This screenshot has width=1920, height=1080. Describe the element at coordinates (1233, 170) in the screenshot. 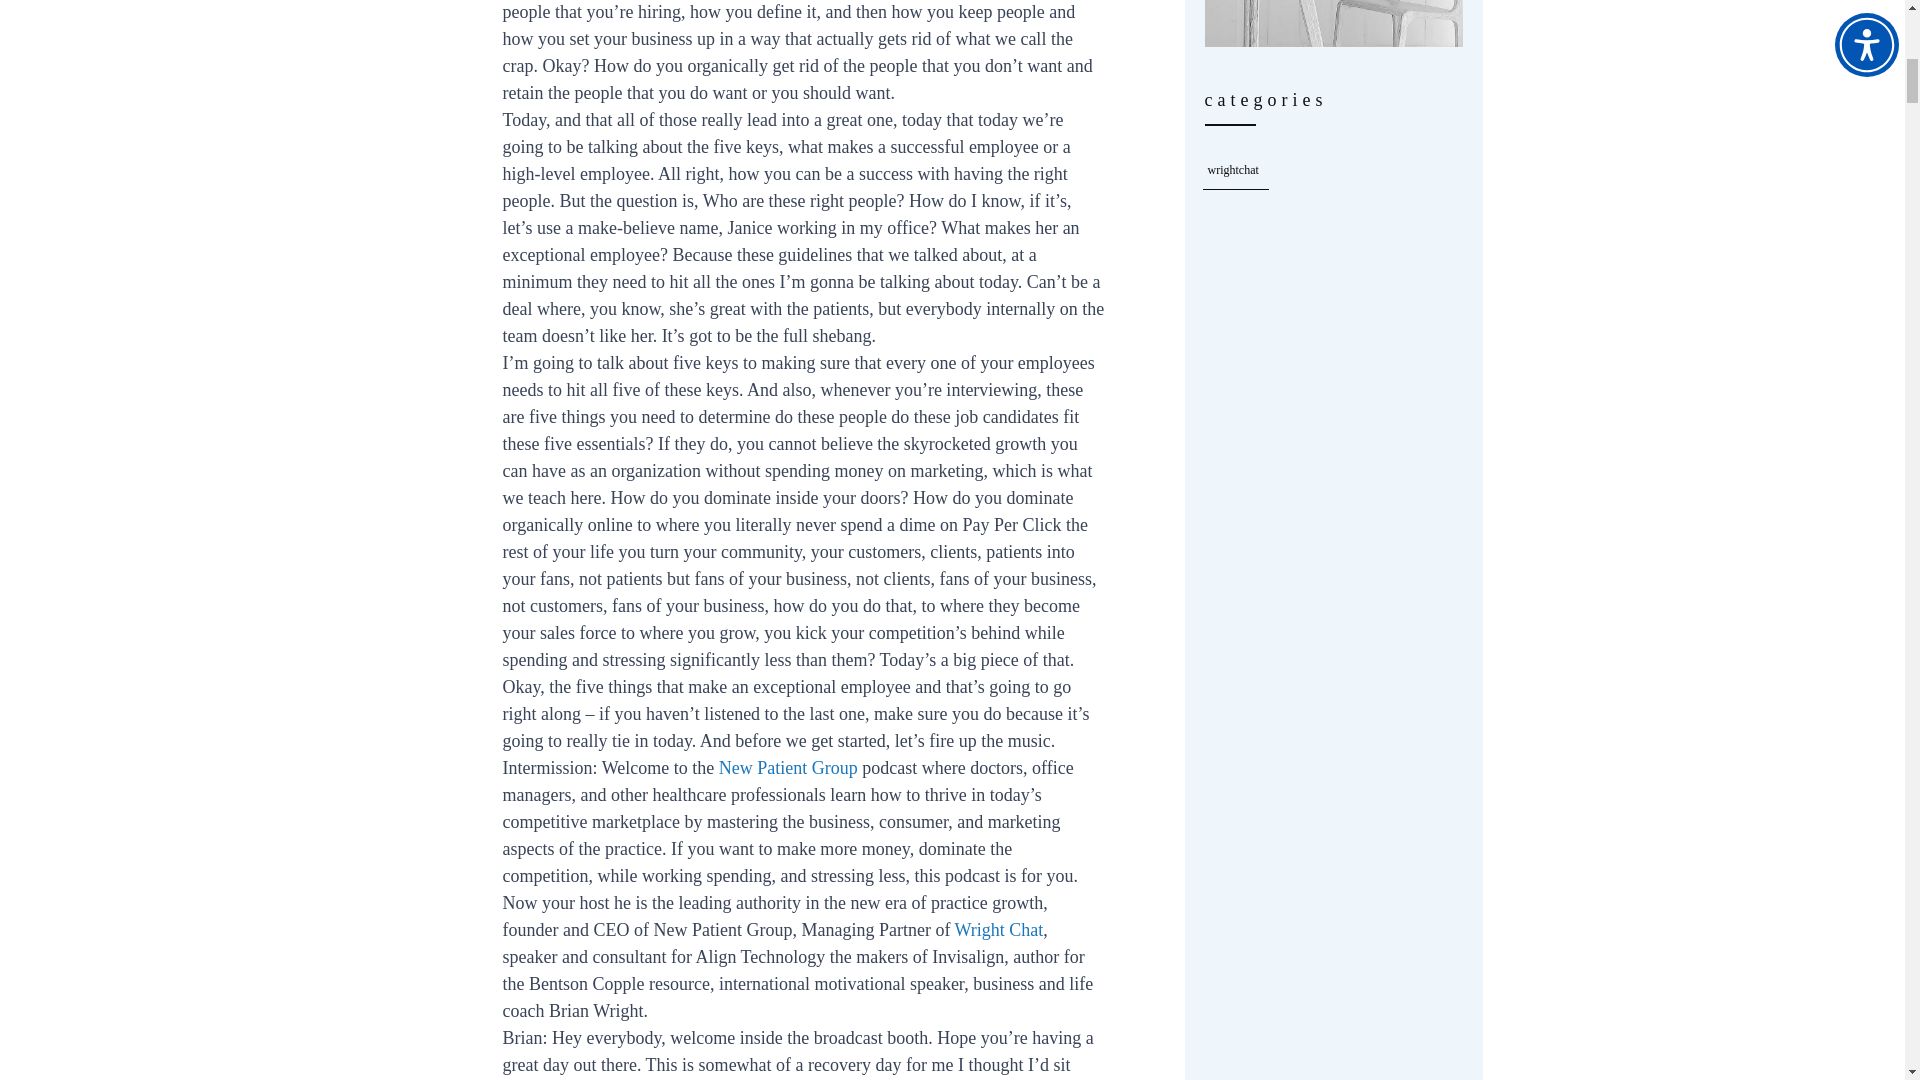

I see `wrightchat` at that location.